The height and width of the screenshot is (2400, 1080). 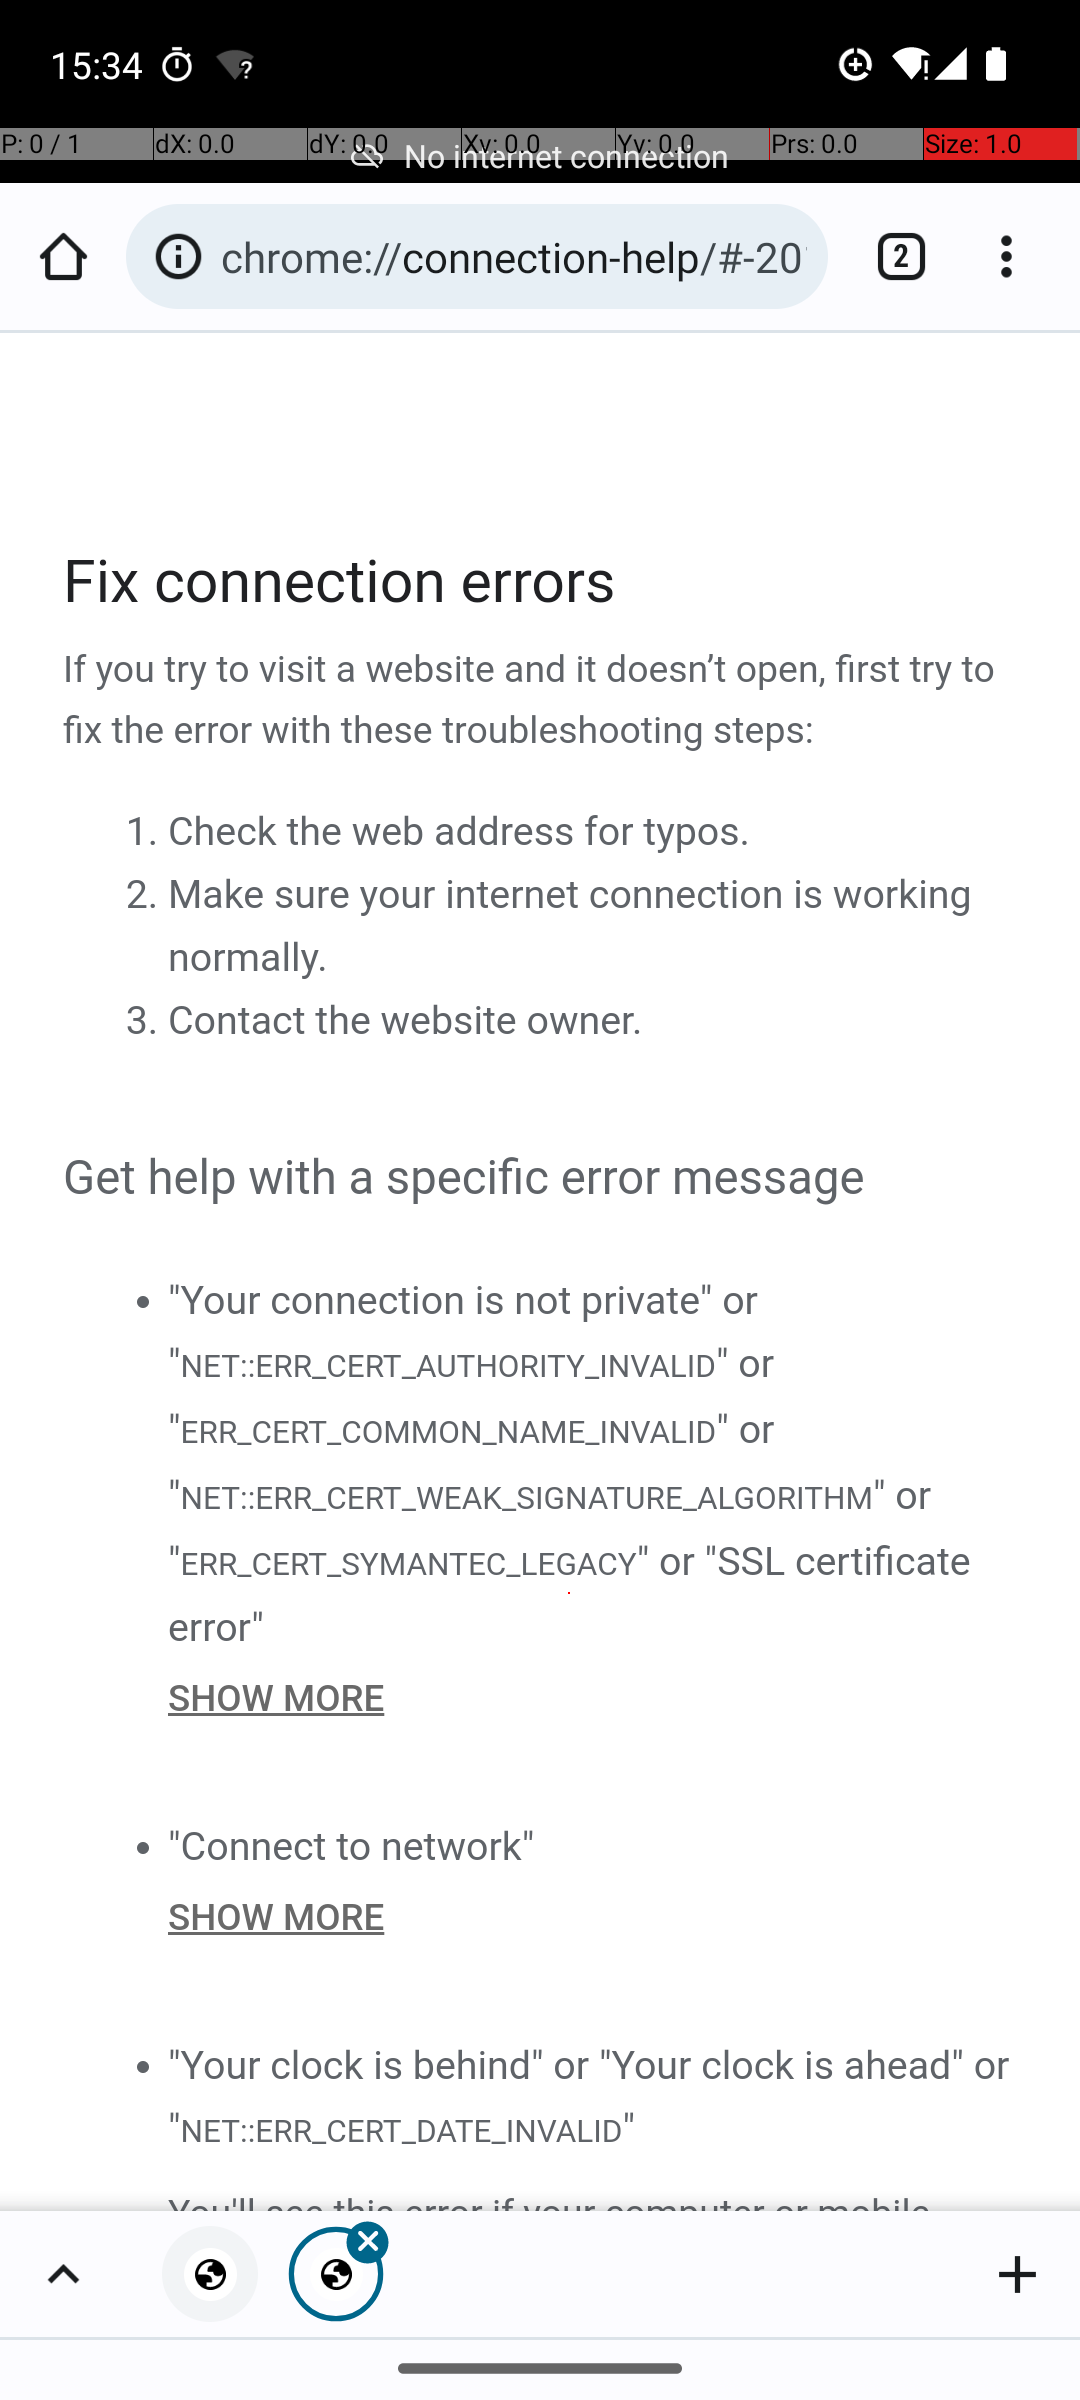 What do you see at coordinates (594, 2197) in the screenshot?
I see `You'll see this error if your computer or mobile device's date and time are inaccurate.` at bounding box center [594, 2197].